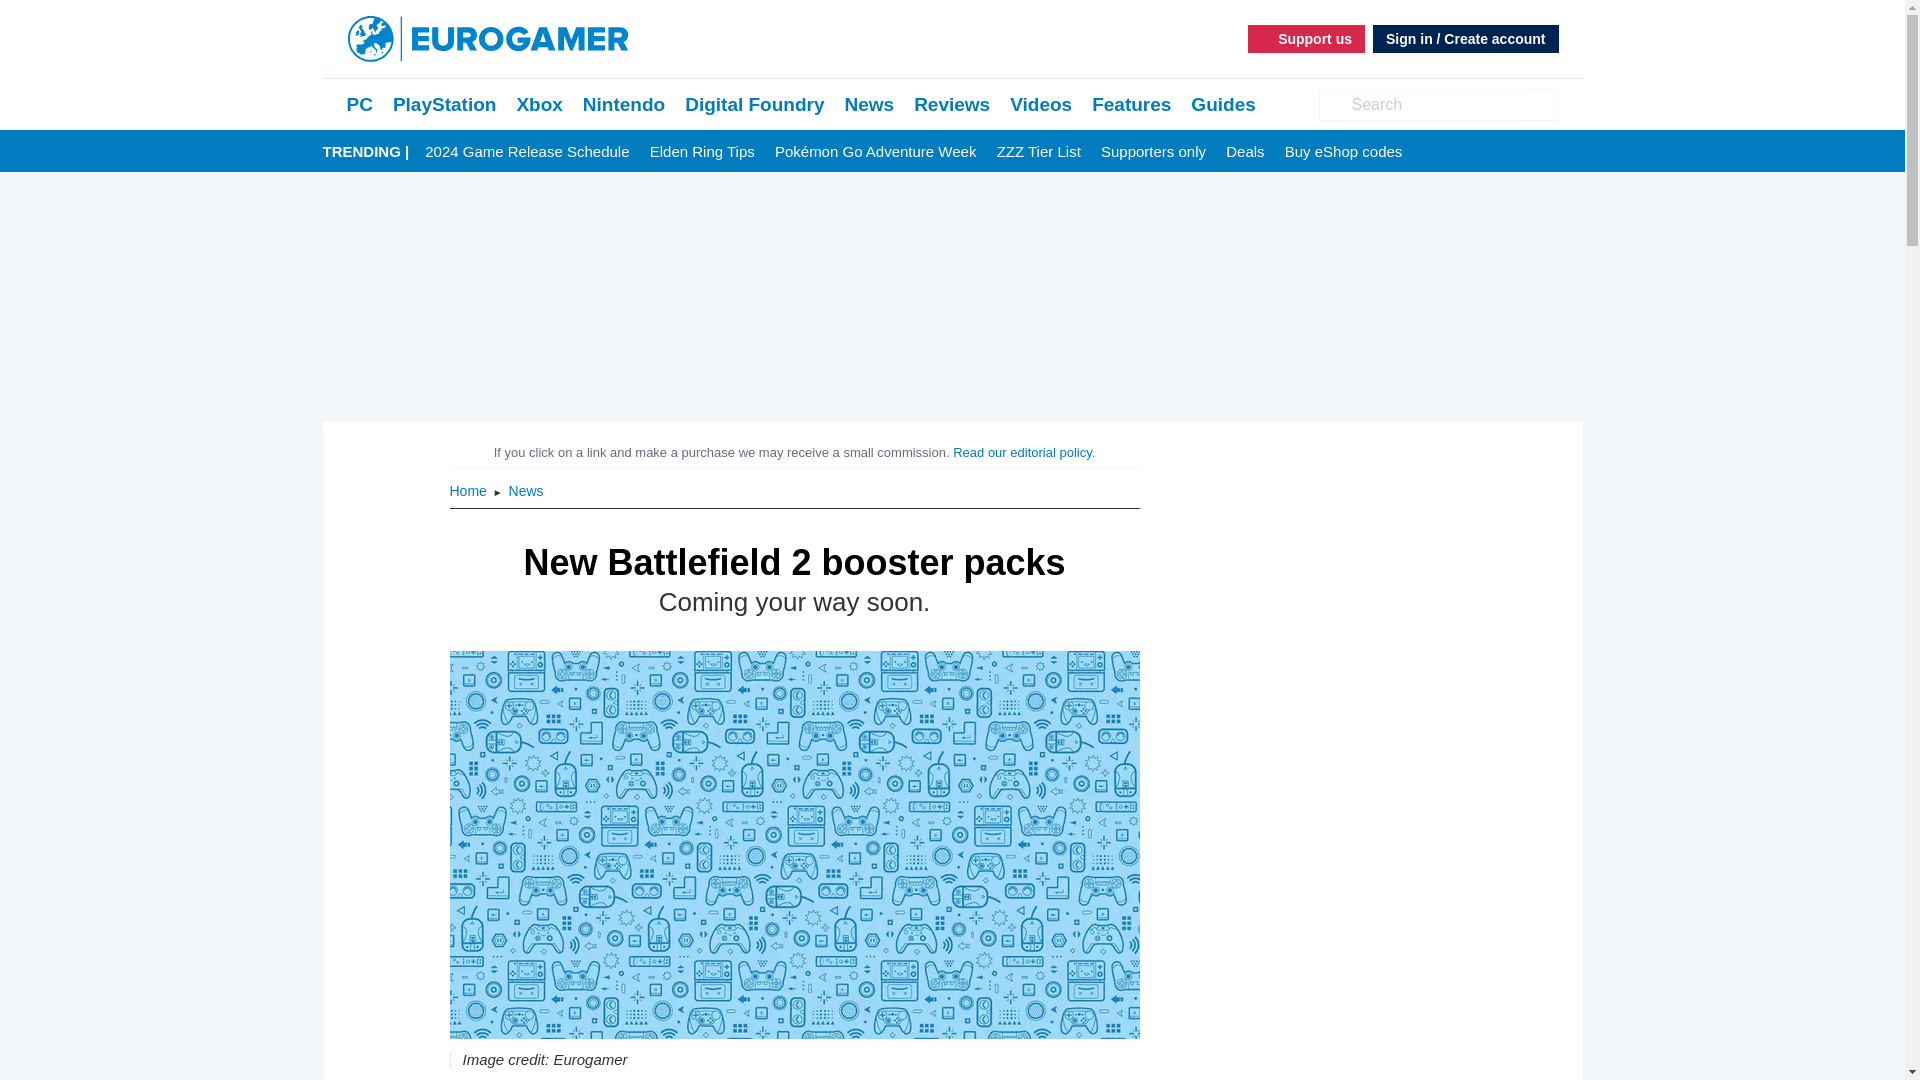 Image resolution: width=1920 pixels, height=1080 pixels. Describe the element at coordinates (702, 152) in the screenshot. I see `Elden Ring Tips` at that location.